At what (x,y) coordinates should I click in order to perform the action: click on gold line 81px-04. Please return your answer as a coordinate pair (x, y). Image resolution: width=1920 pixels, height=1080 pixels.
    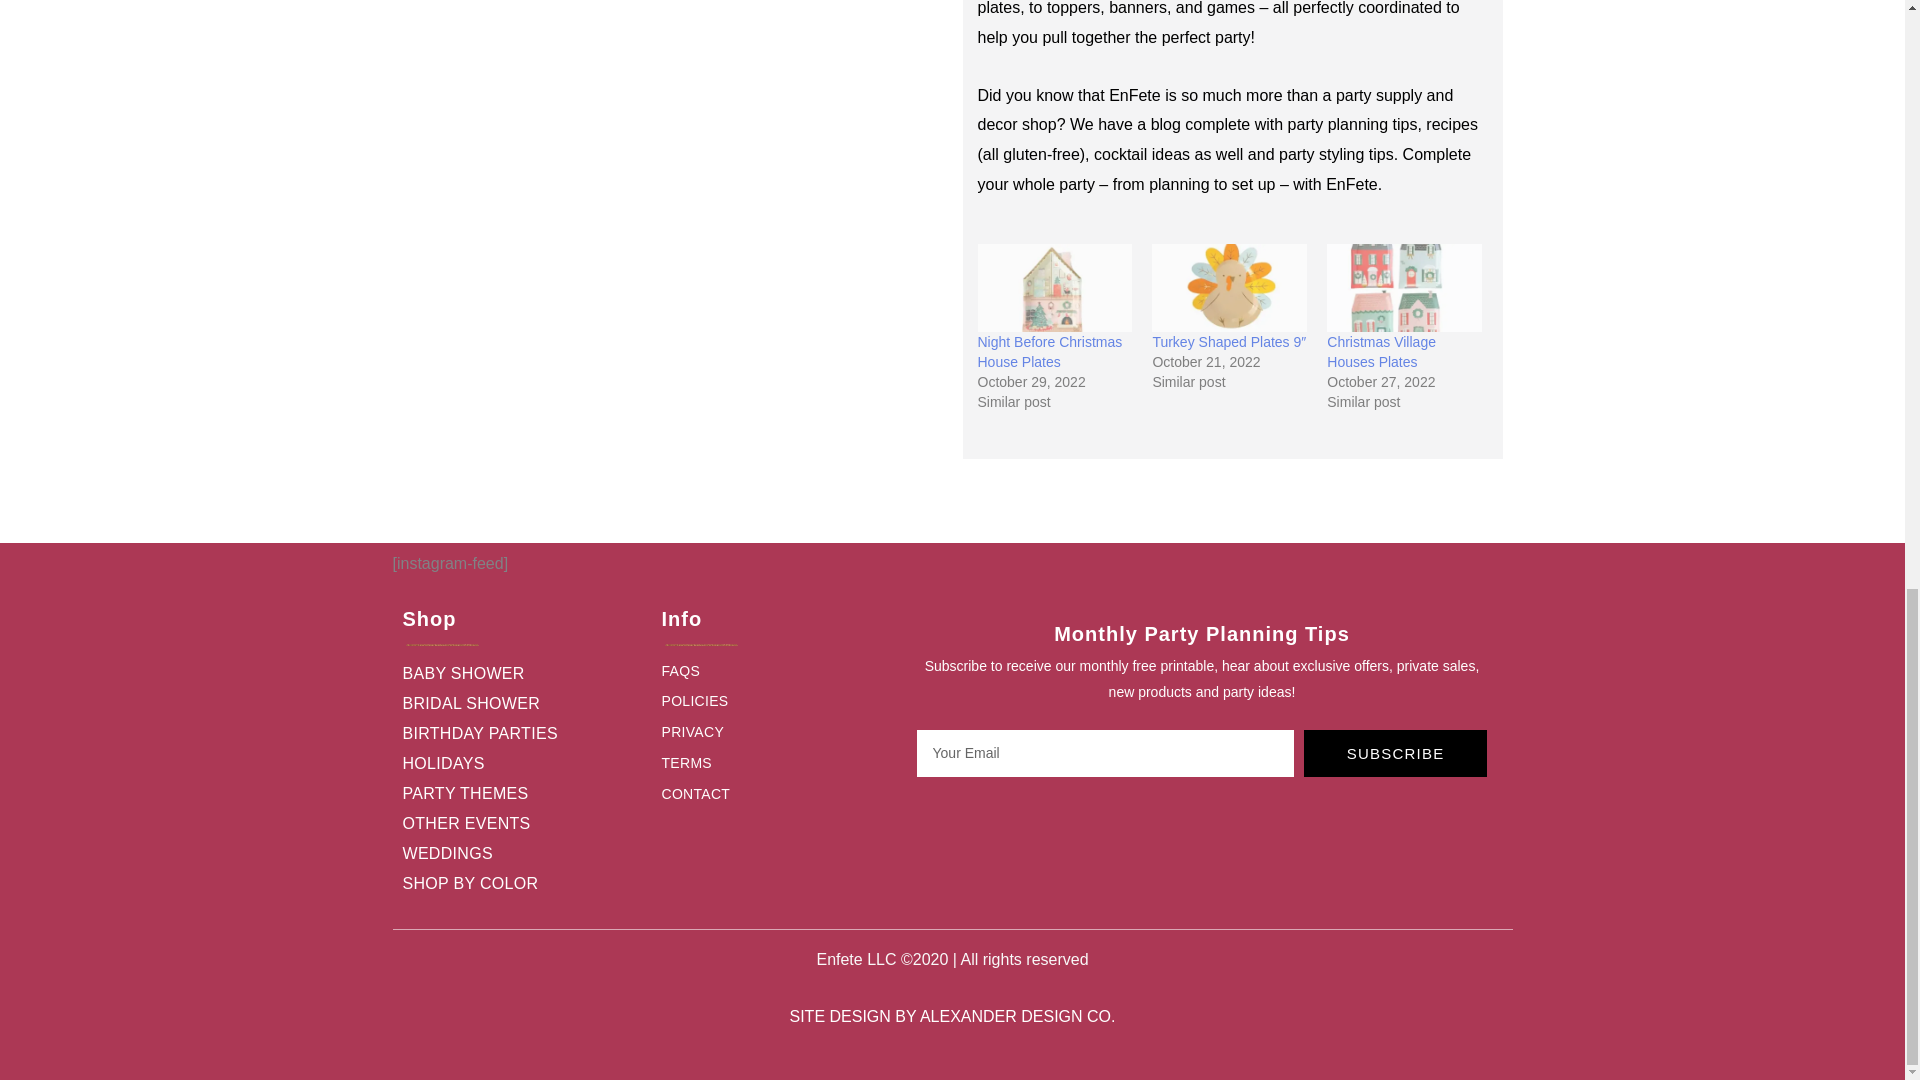
    Looking at the image, I should click on (702, 645).